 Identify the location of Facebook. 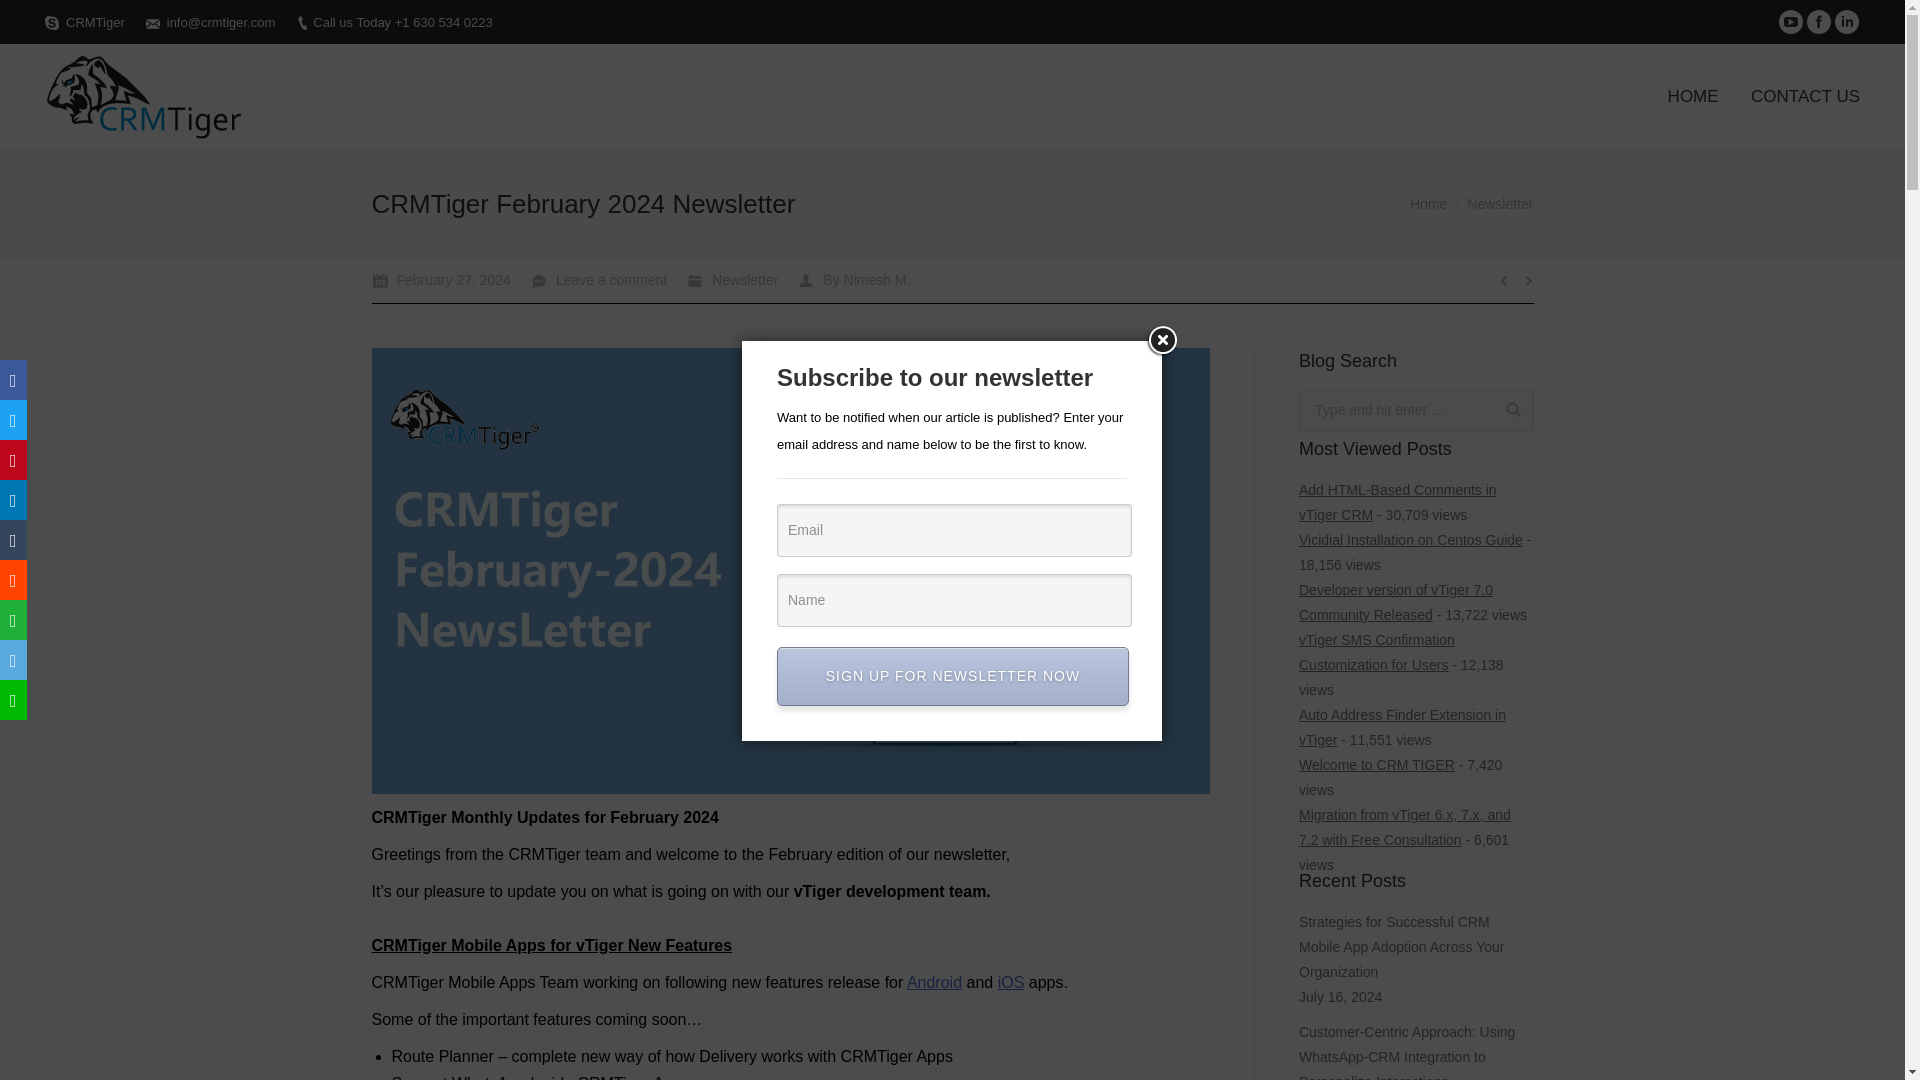
(1818, 21).